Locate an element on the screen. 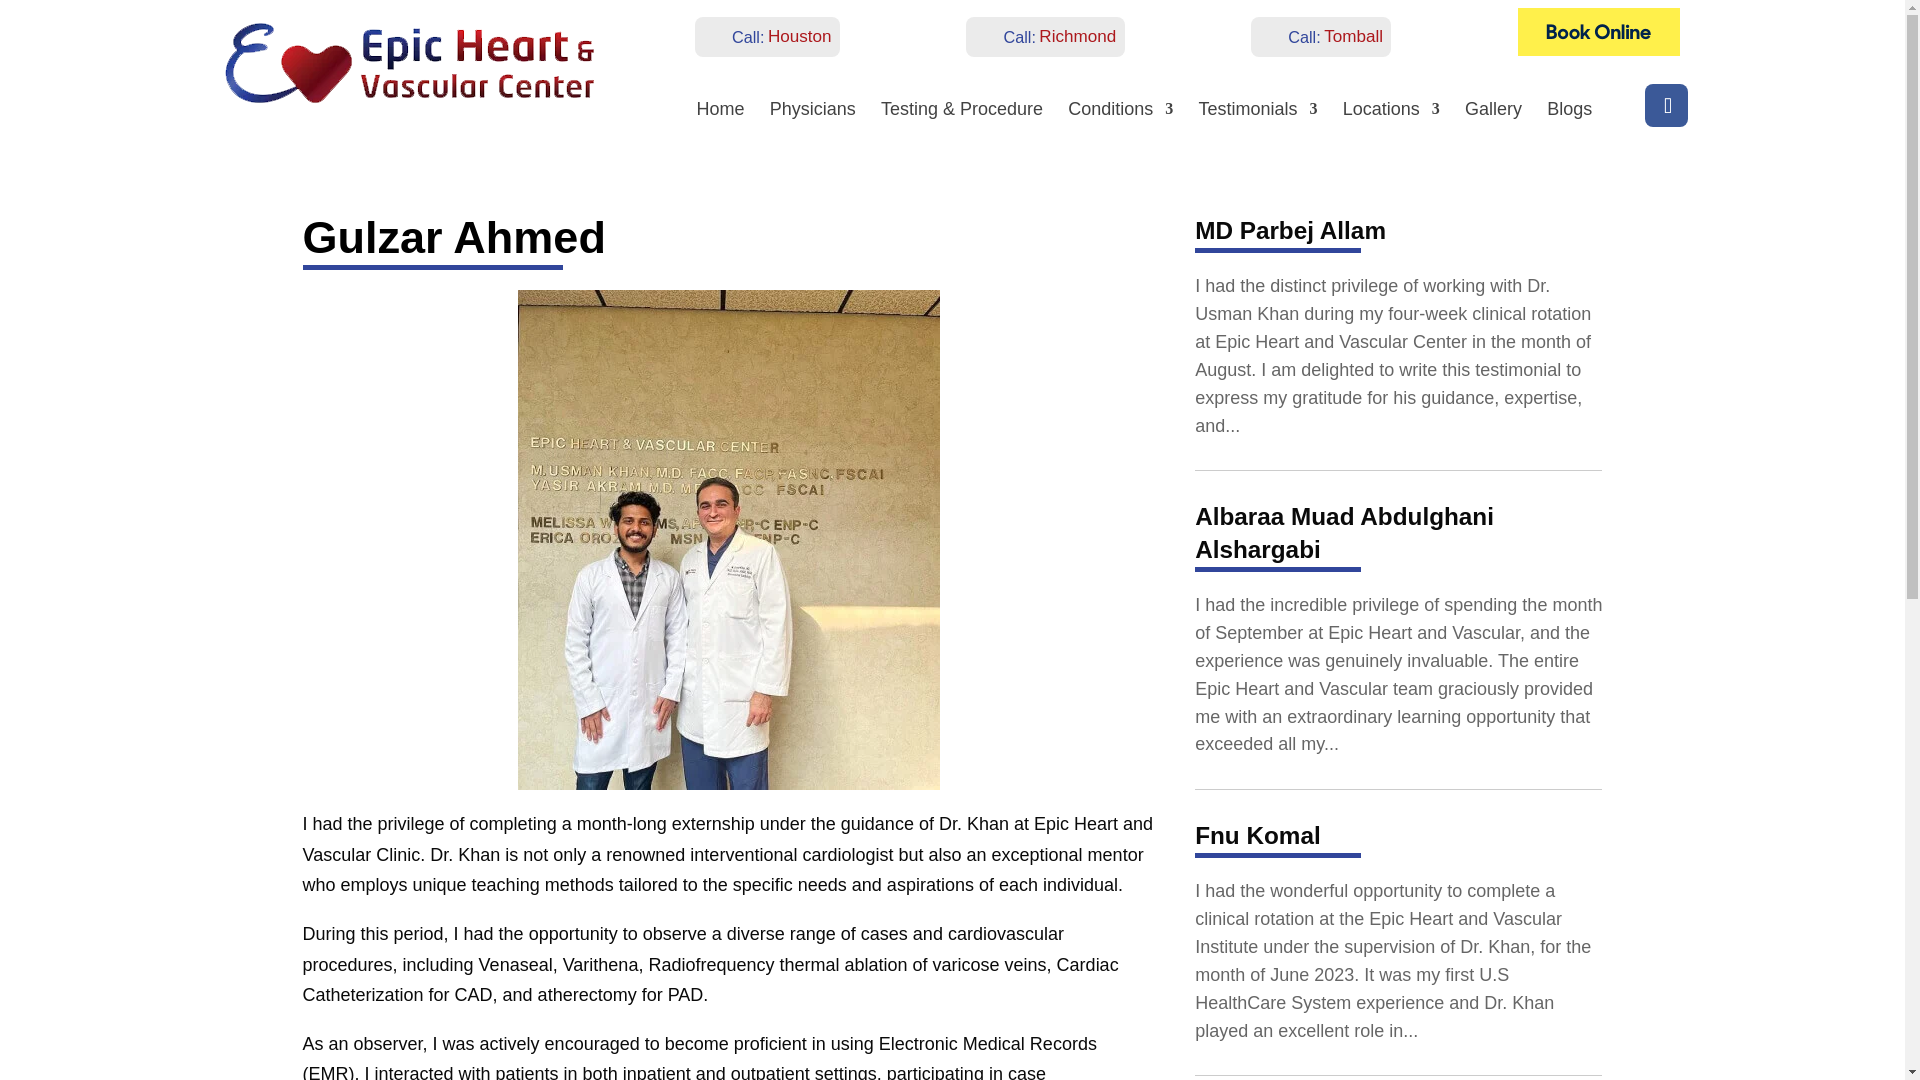 Image resolution: width=1920 pixels, height=1080 pixels. Locations is located at coordinates (1391, 113).